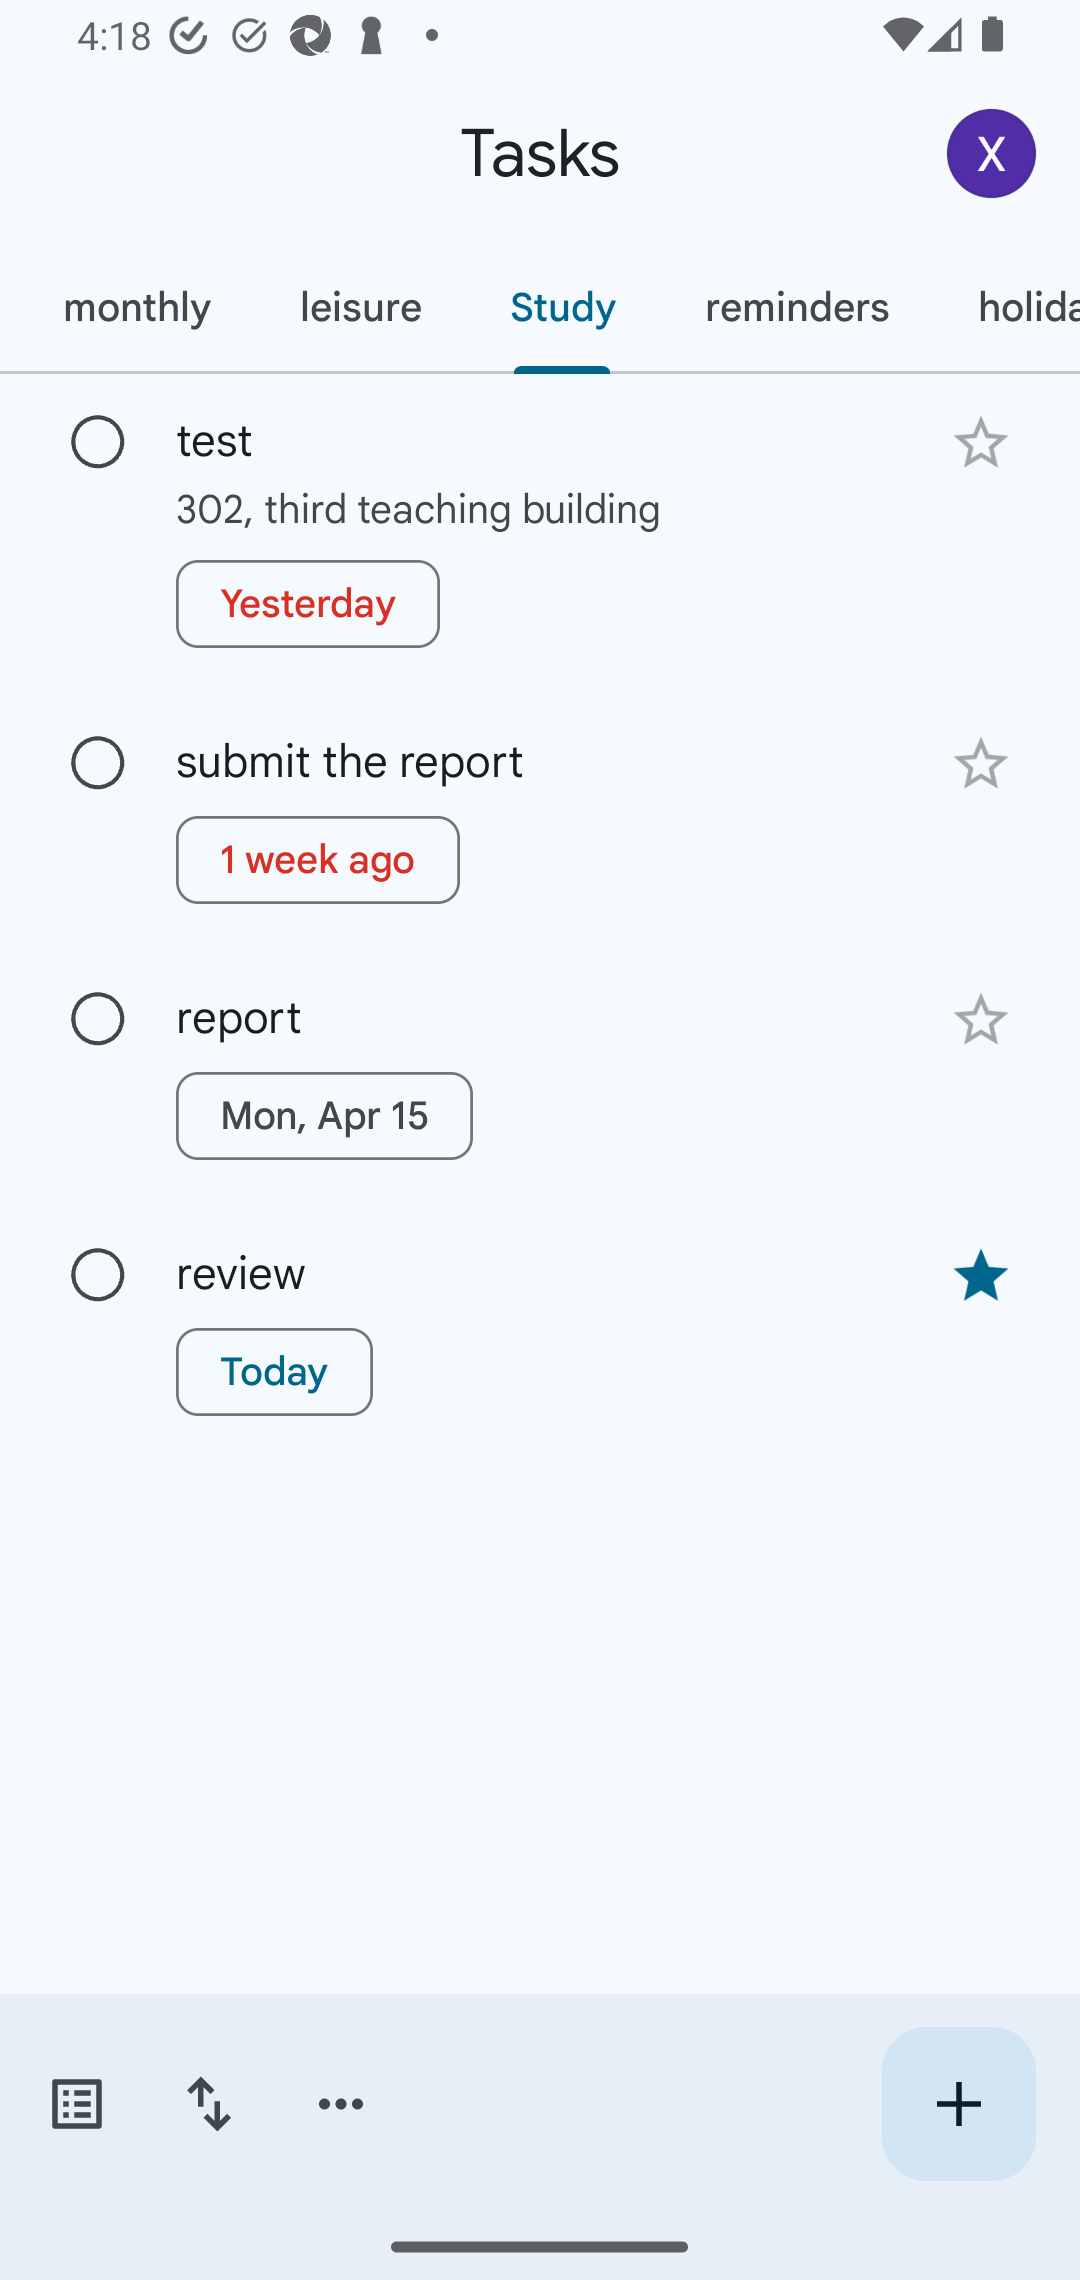 The width and height of the screenshot is (1080, 2280). I want to click on 302, third teaching building, so click(540, 508).